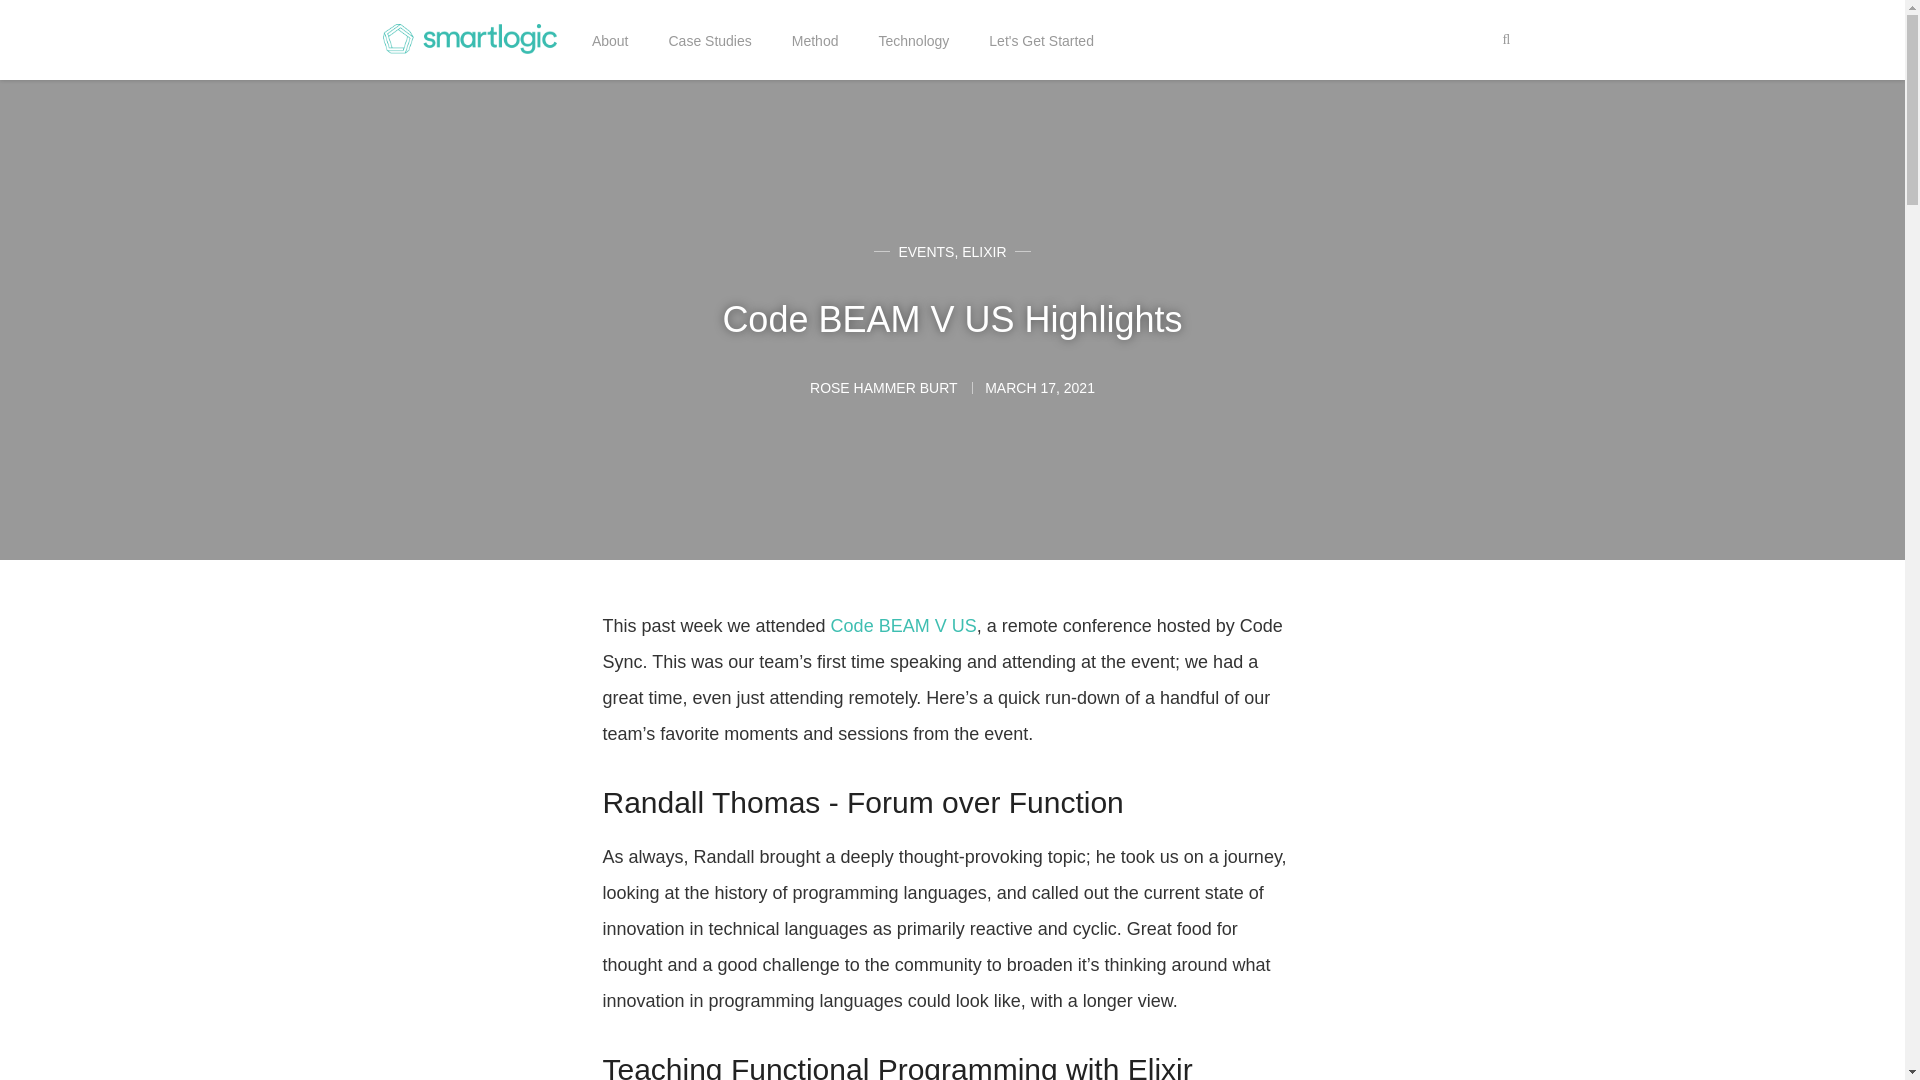 Image resolution: width=1920 pixels, height=1080 pixels. What do you see at coordinates (926, 252) in the screenshot?
I see `EVENTS` at bounding box center [926, 252].